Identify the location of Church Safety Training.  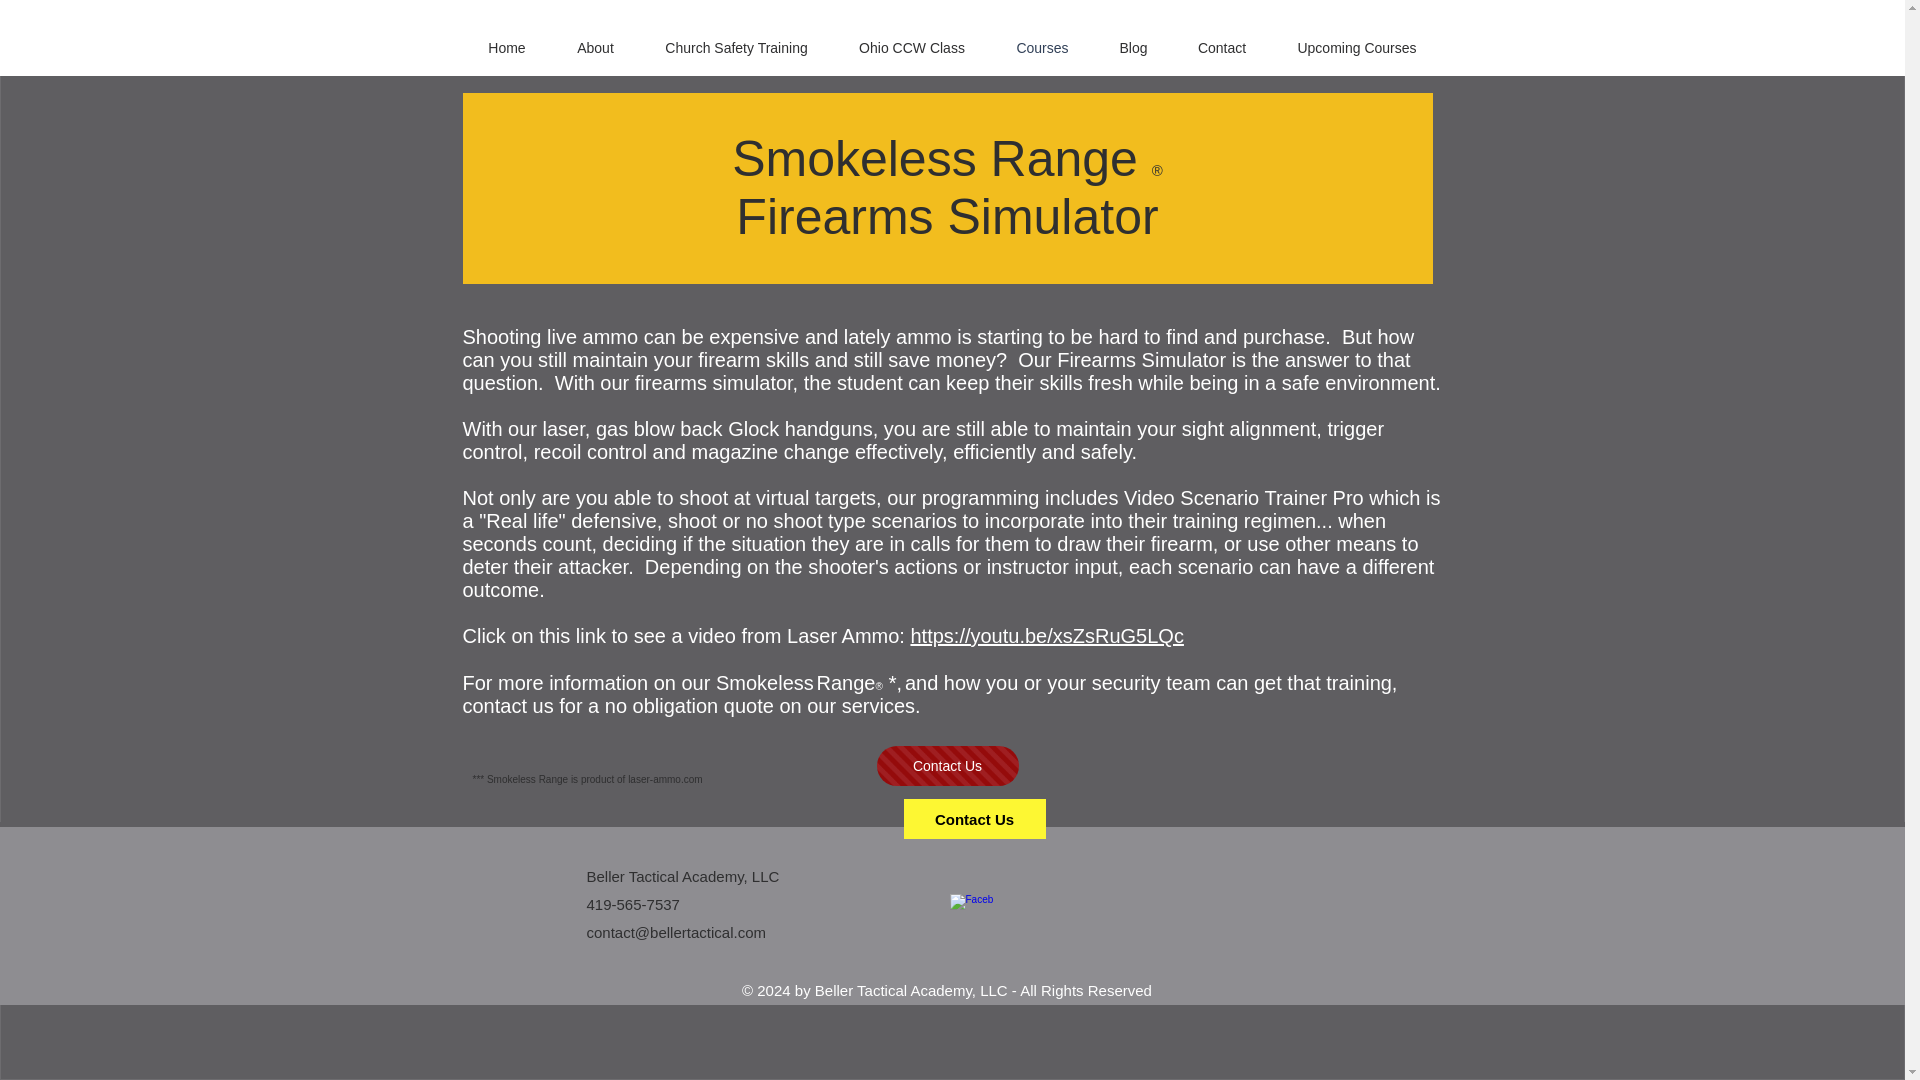
(736, 48).